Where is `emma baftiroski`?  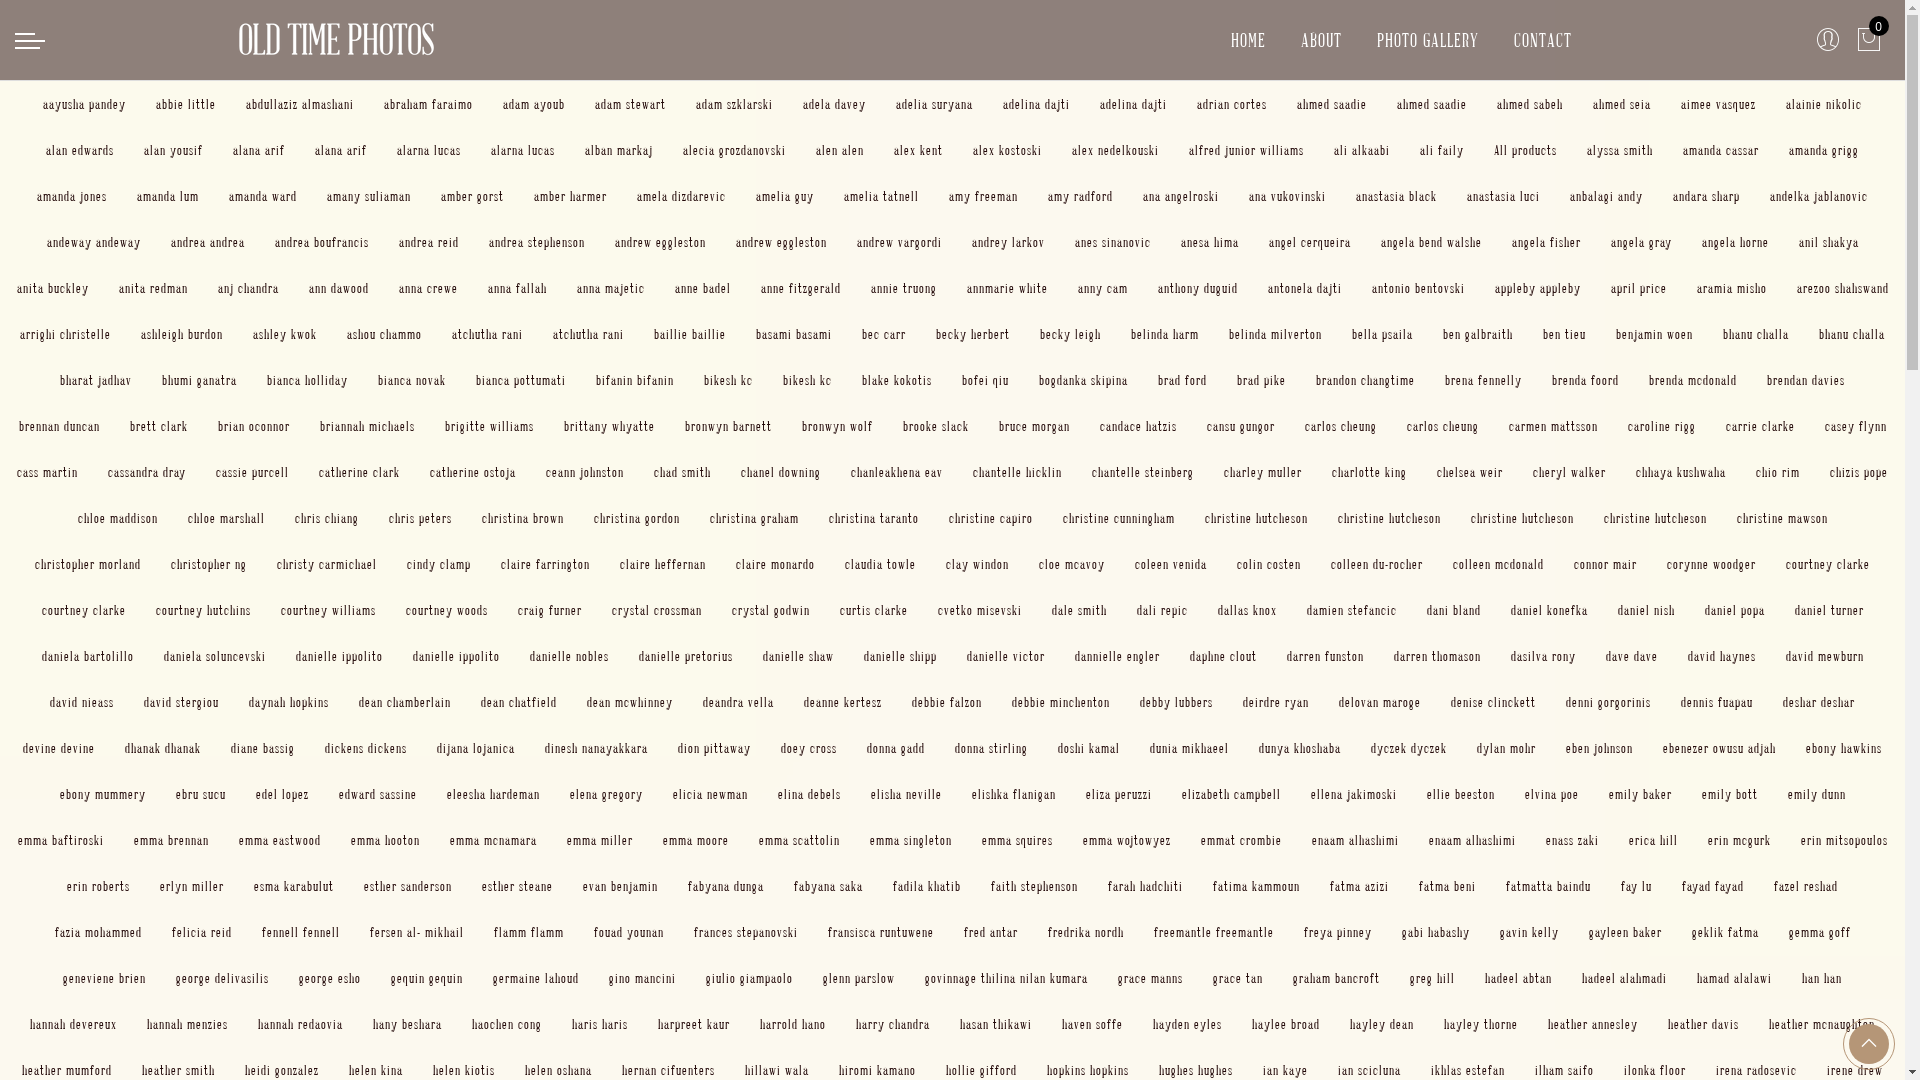 emma baftiroski is located at coordinates (61, 840).